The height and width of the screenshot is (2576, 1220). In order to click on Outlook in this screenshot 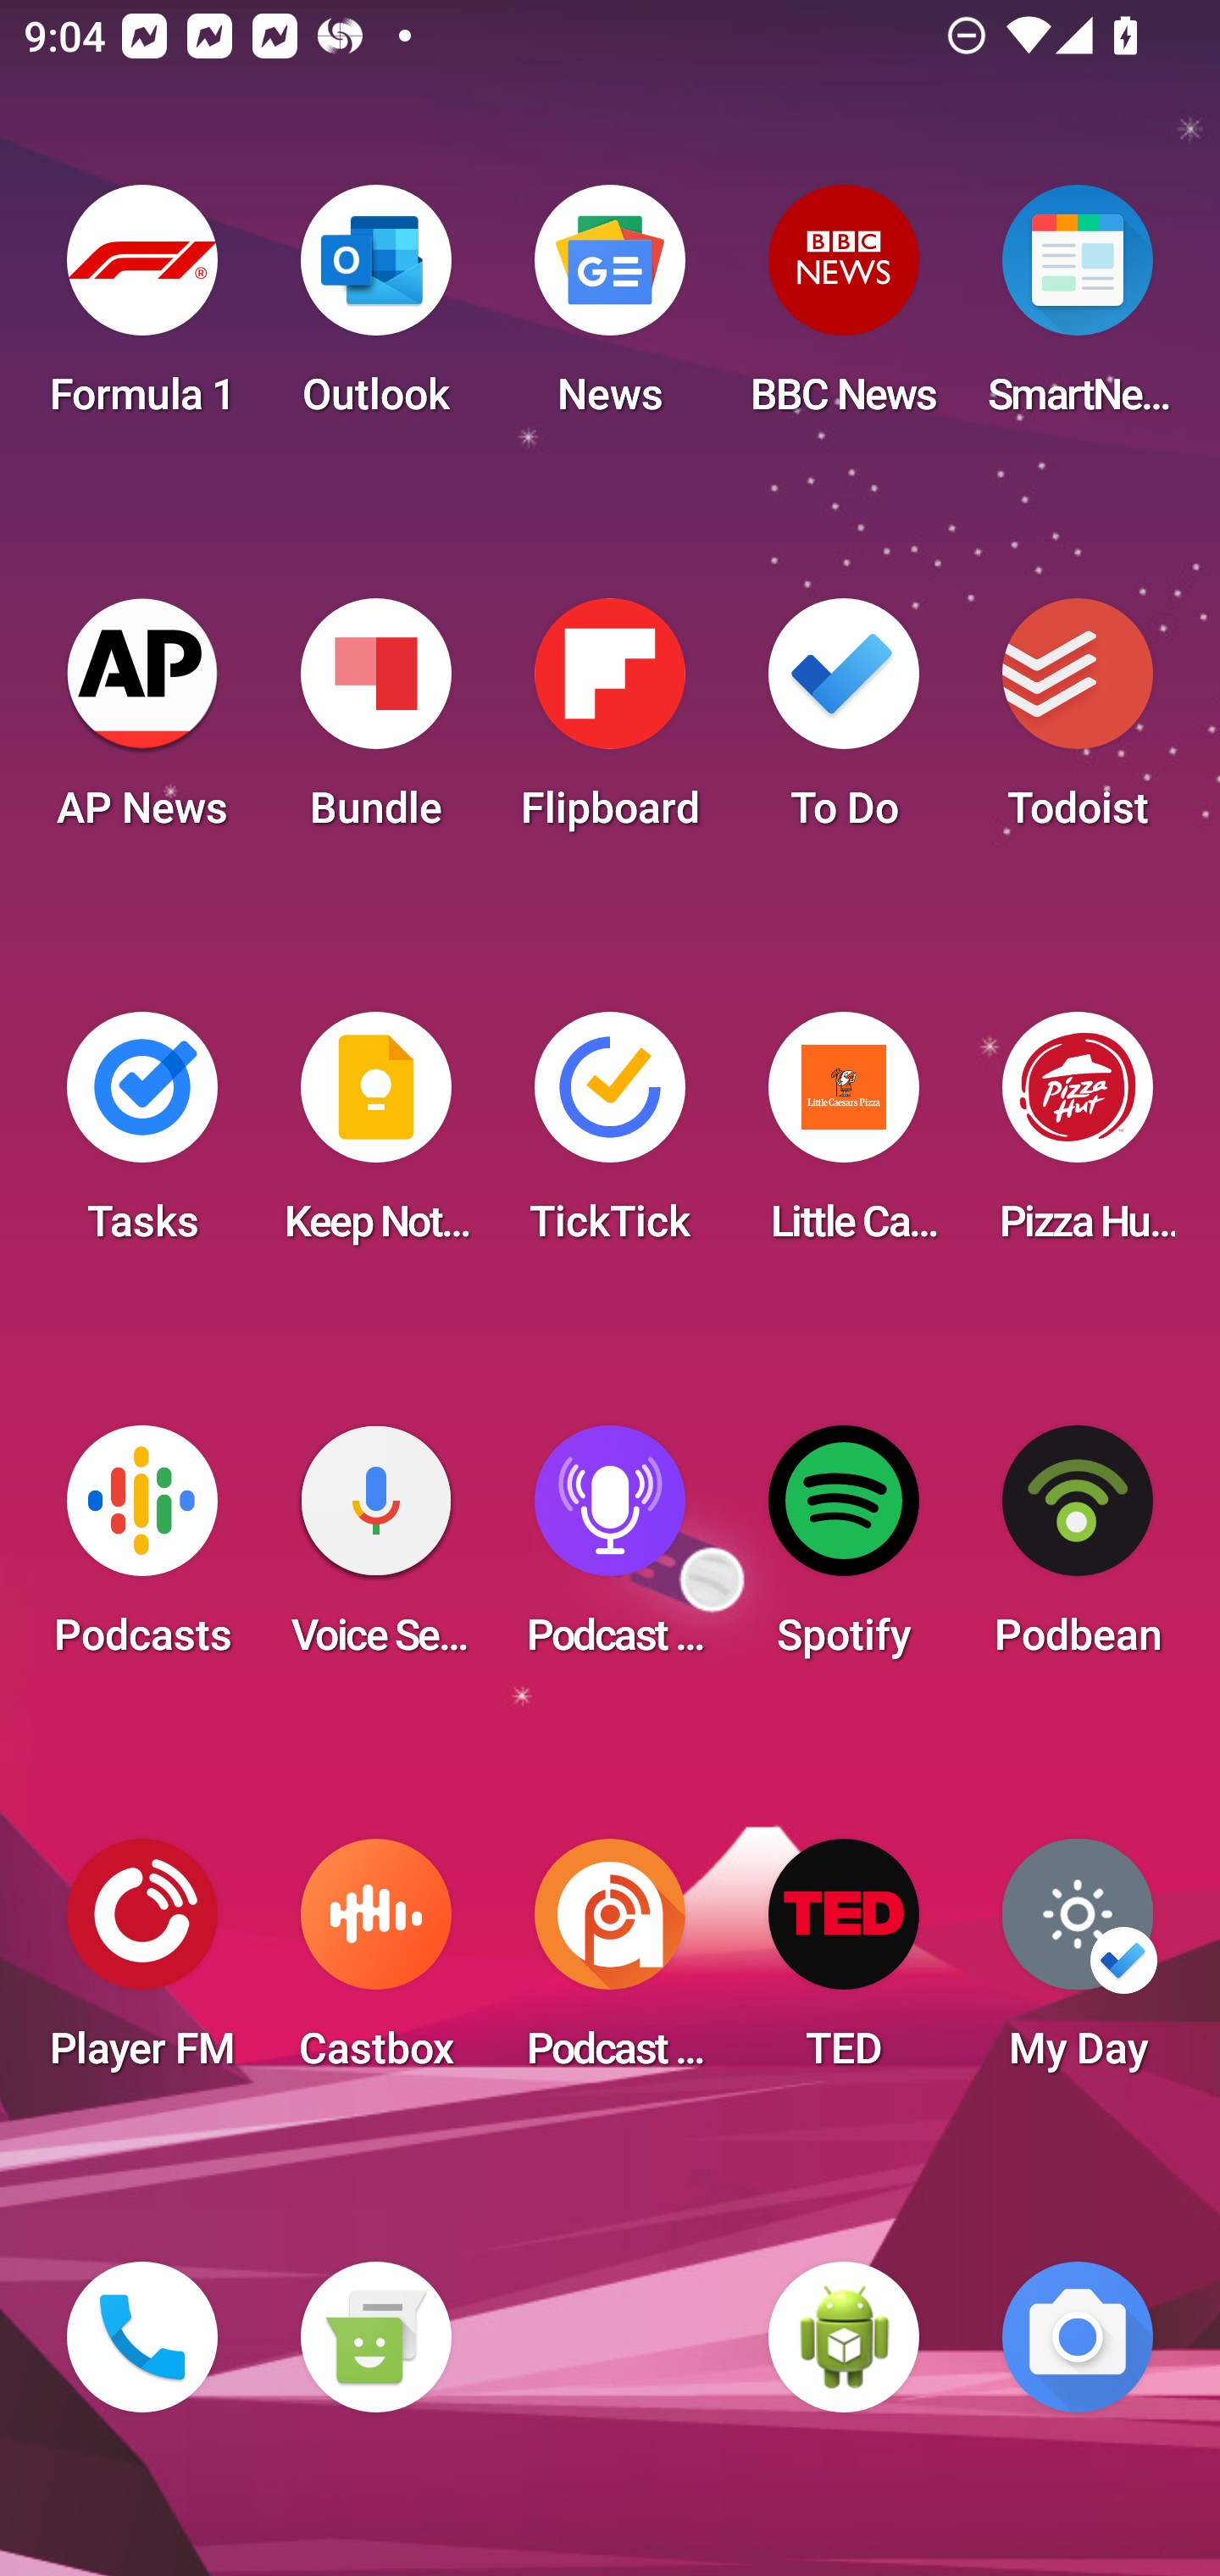, I will do `click(375, 310)`.